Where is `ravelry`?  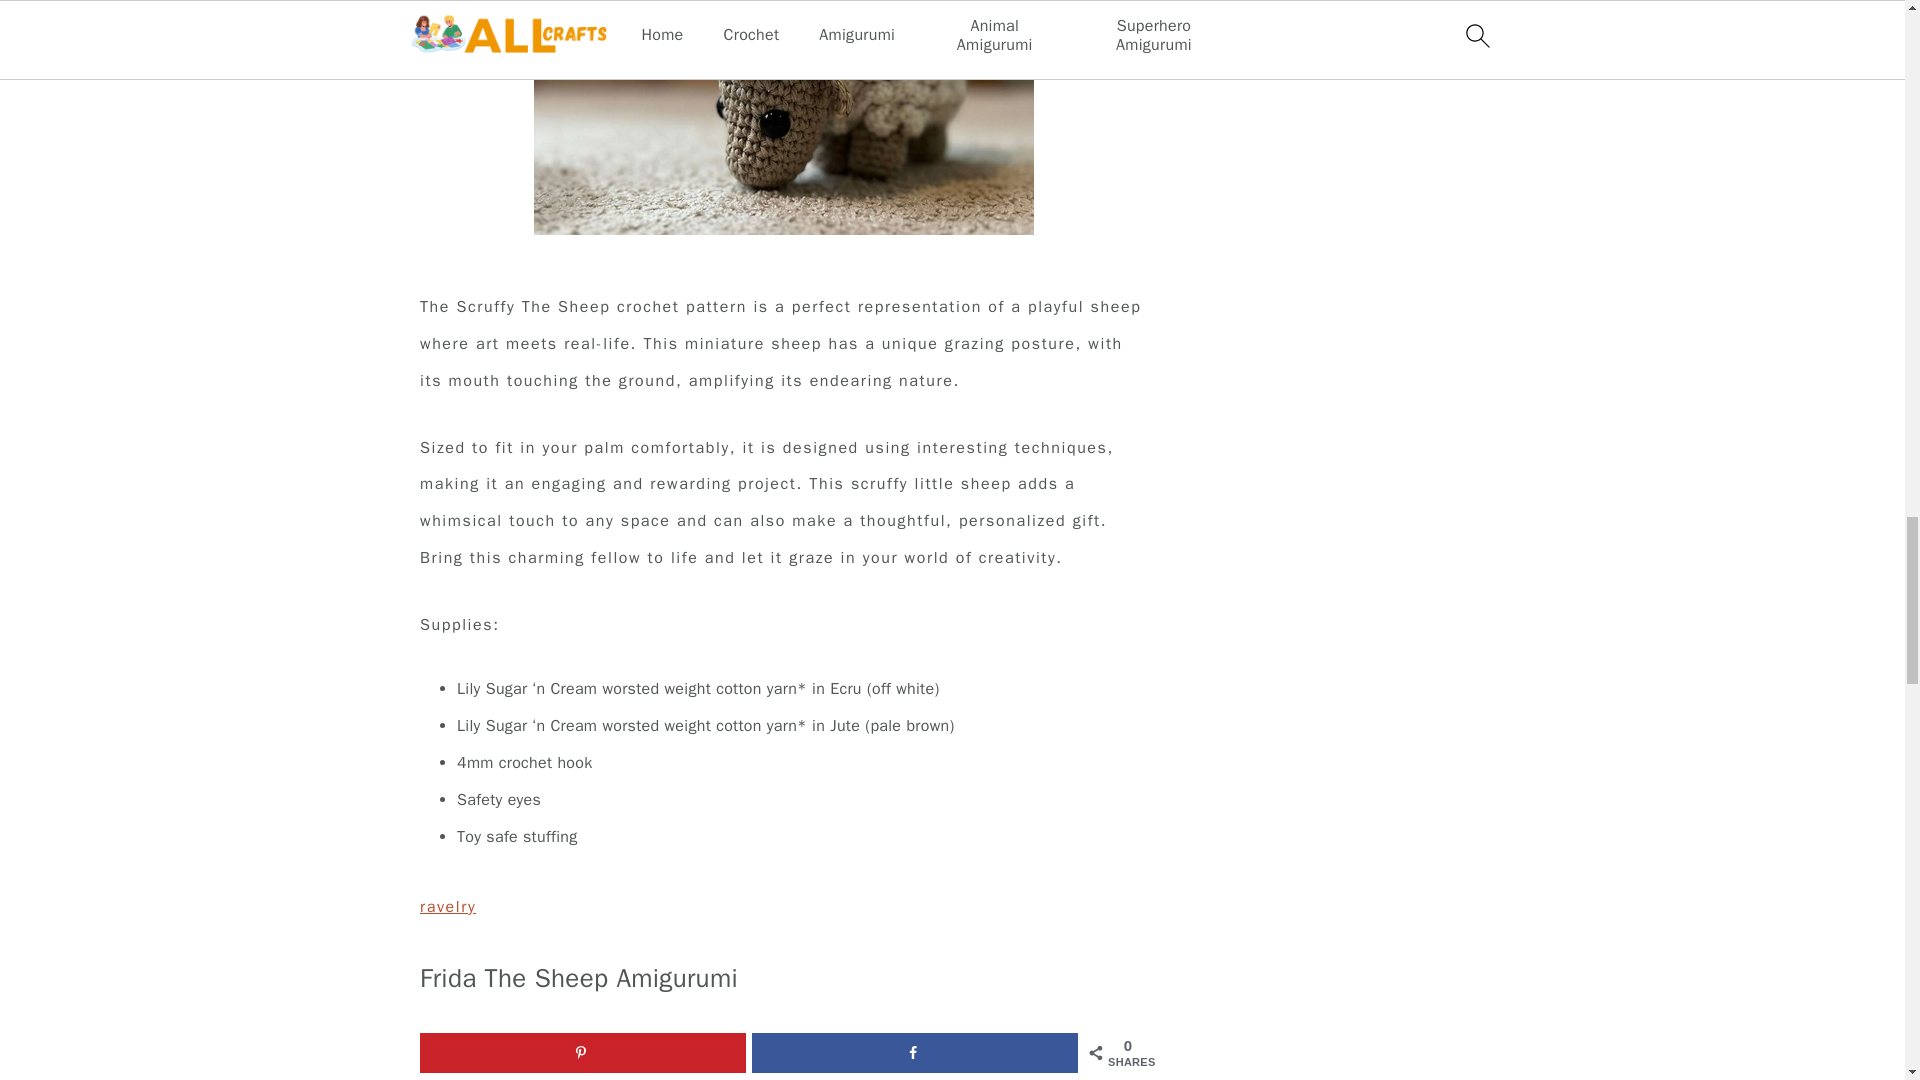
ravelry is located at coordinates (448, 906).